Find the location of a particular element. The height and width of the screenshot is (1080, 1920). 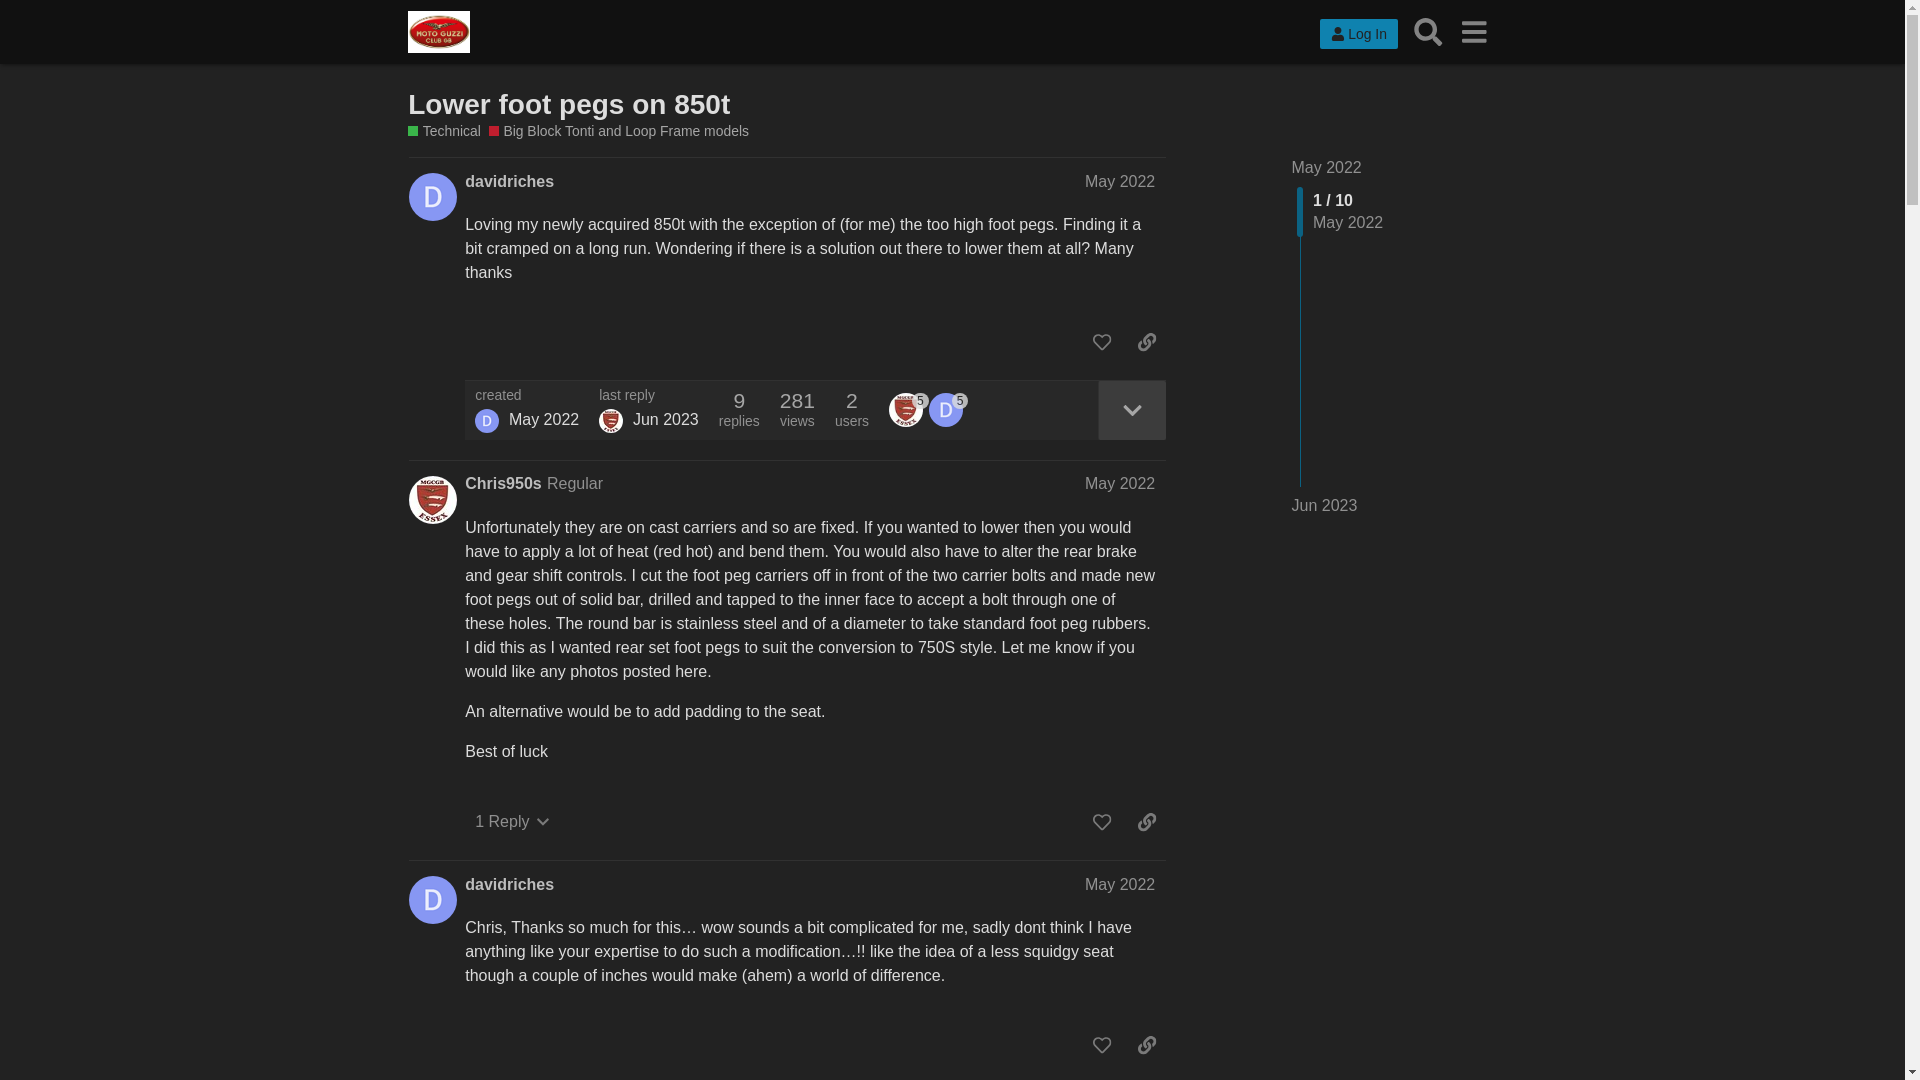

Search is located at coordinates (1428, 31).